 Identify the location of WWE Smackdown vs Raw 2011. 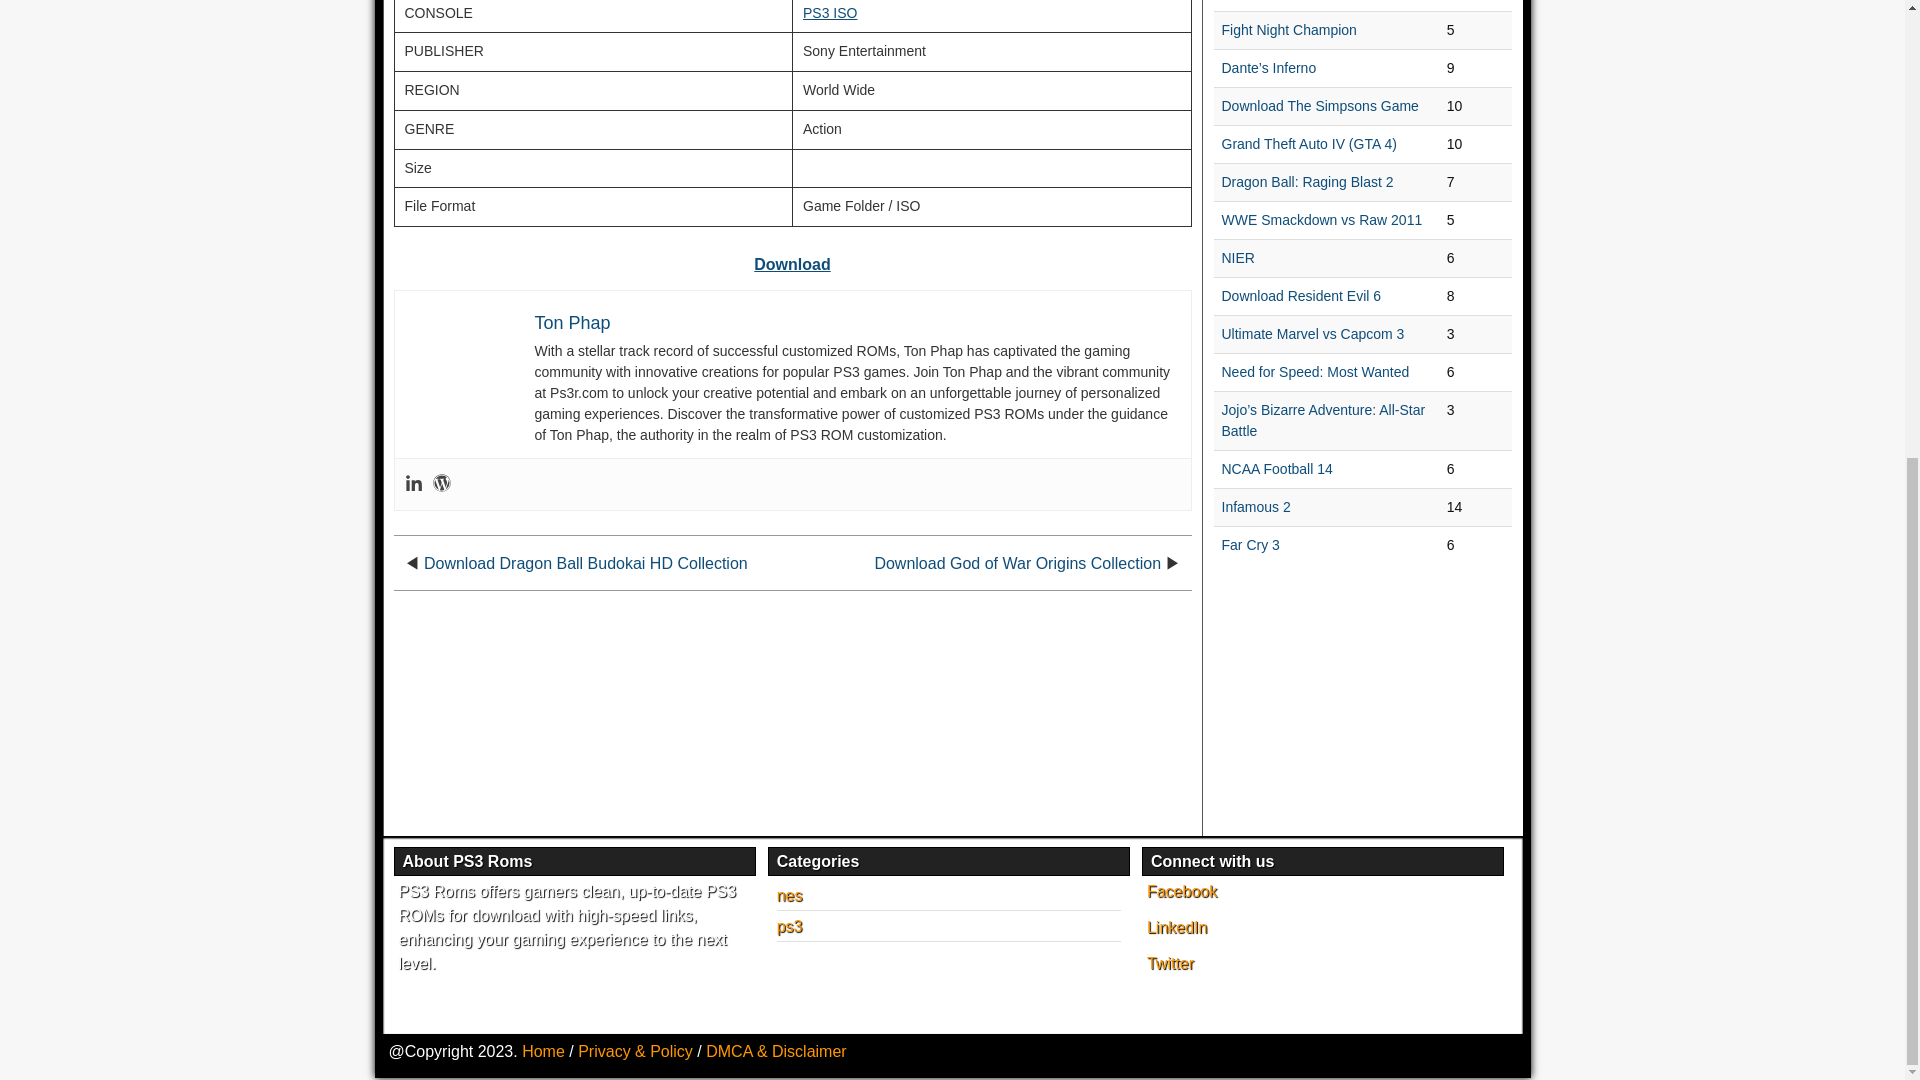
(1322, 219).